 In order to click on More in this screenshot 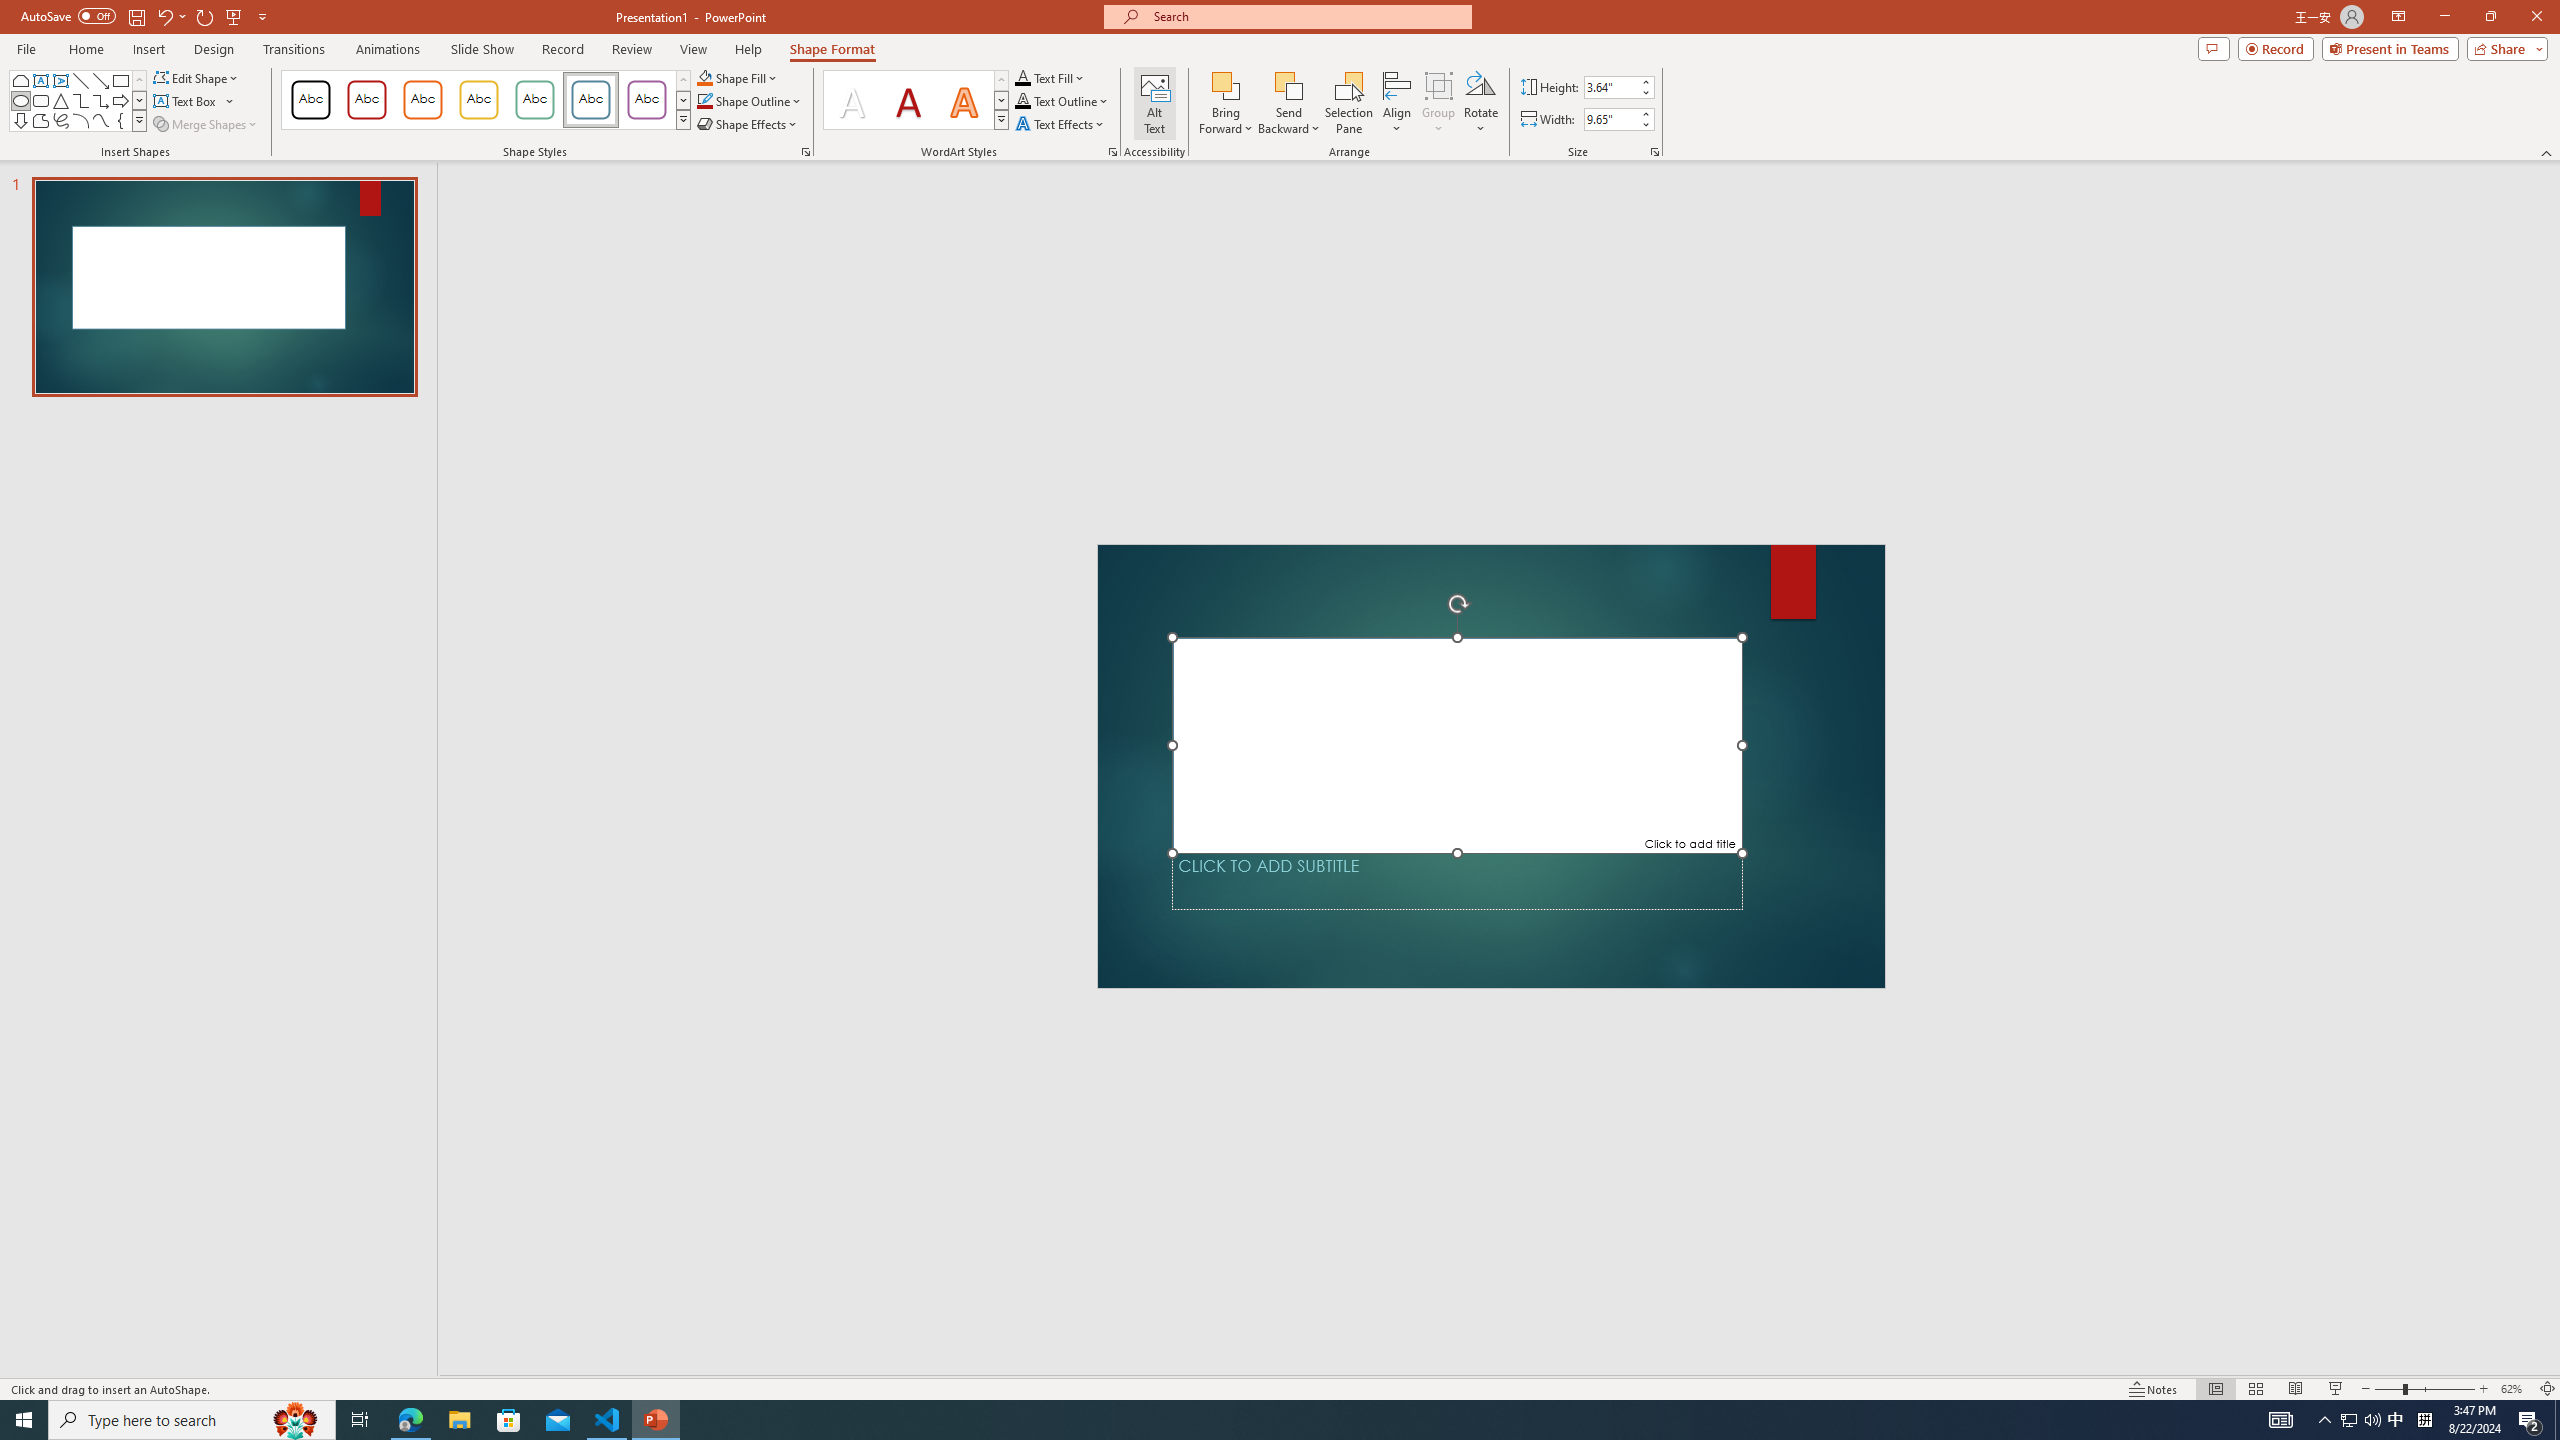, I will do `click(1644, 114)`.